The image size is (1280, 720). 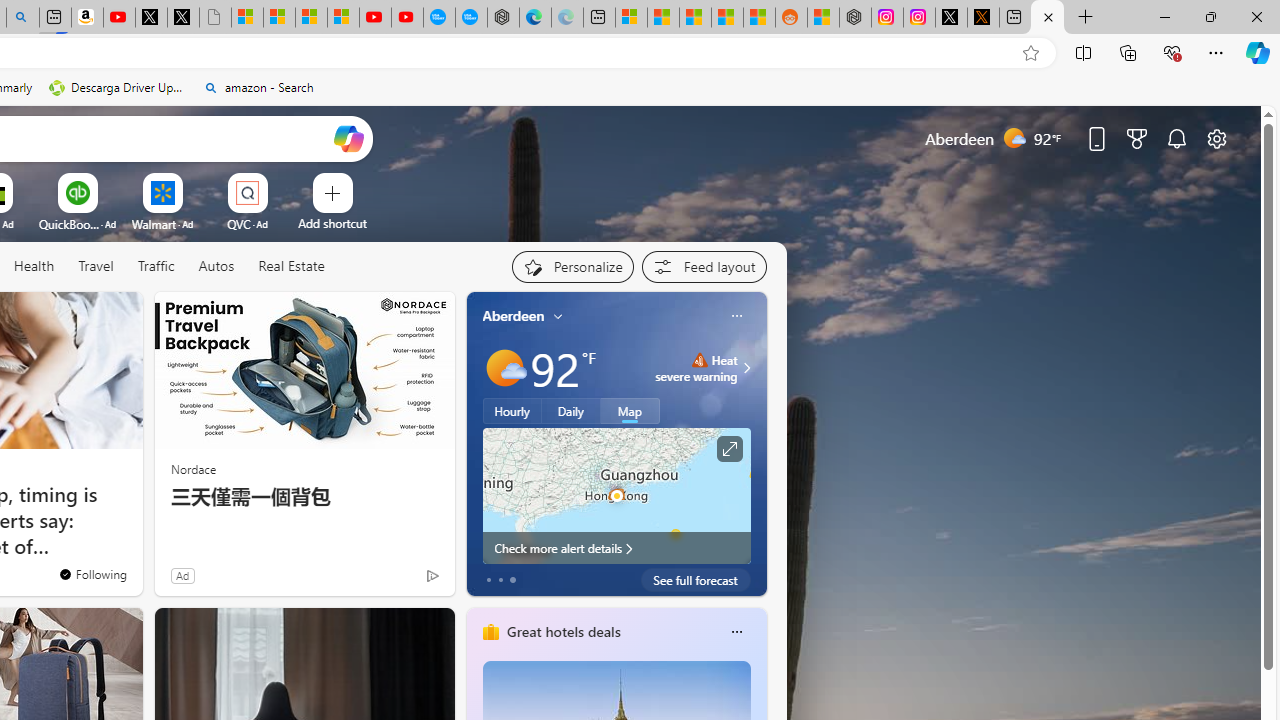 What do you see at coordinates (736, 631) in the screenshot?
I see `More options` at bounding box center [736, 631].